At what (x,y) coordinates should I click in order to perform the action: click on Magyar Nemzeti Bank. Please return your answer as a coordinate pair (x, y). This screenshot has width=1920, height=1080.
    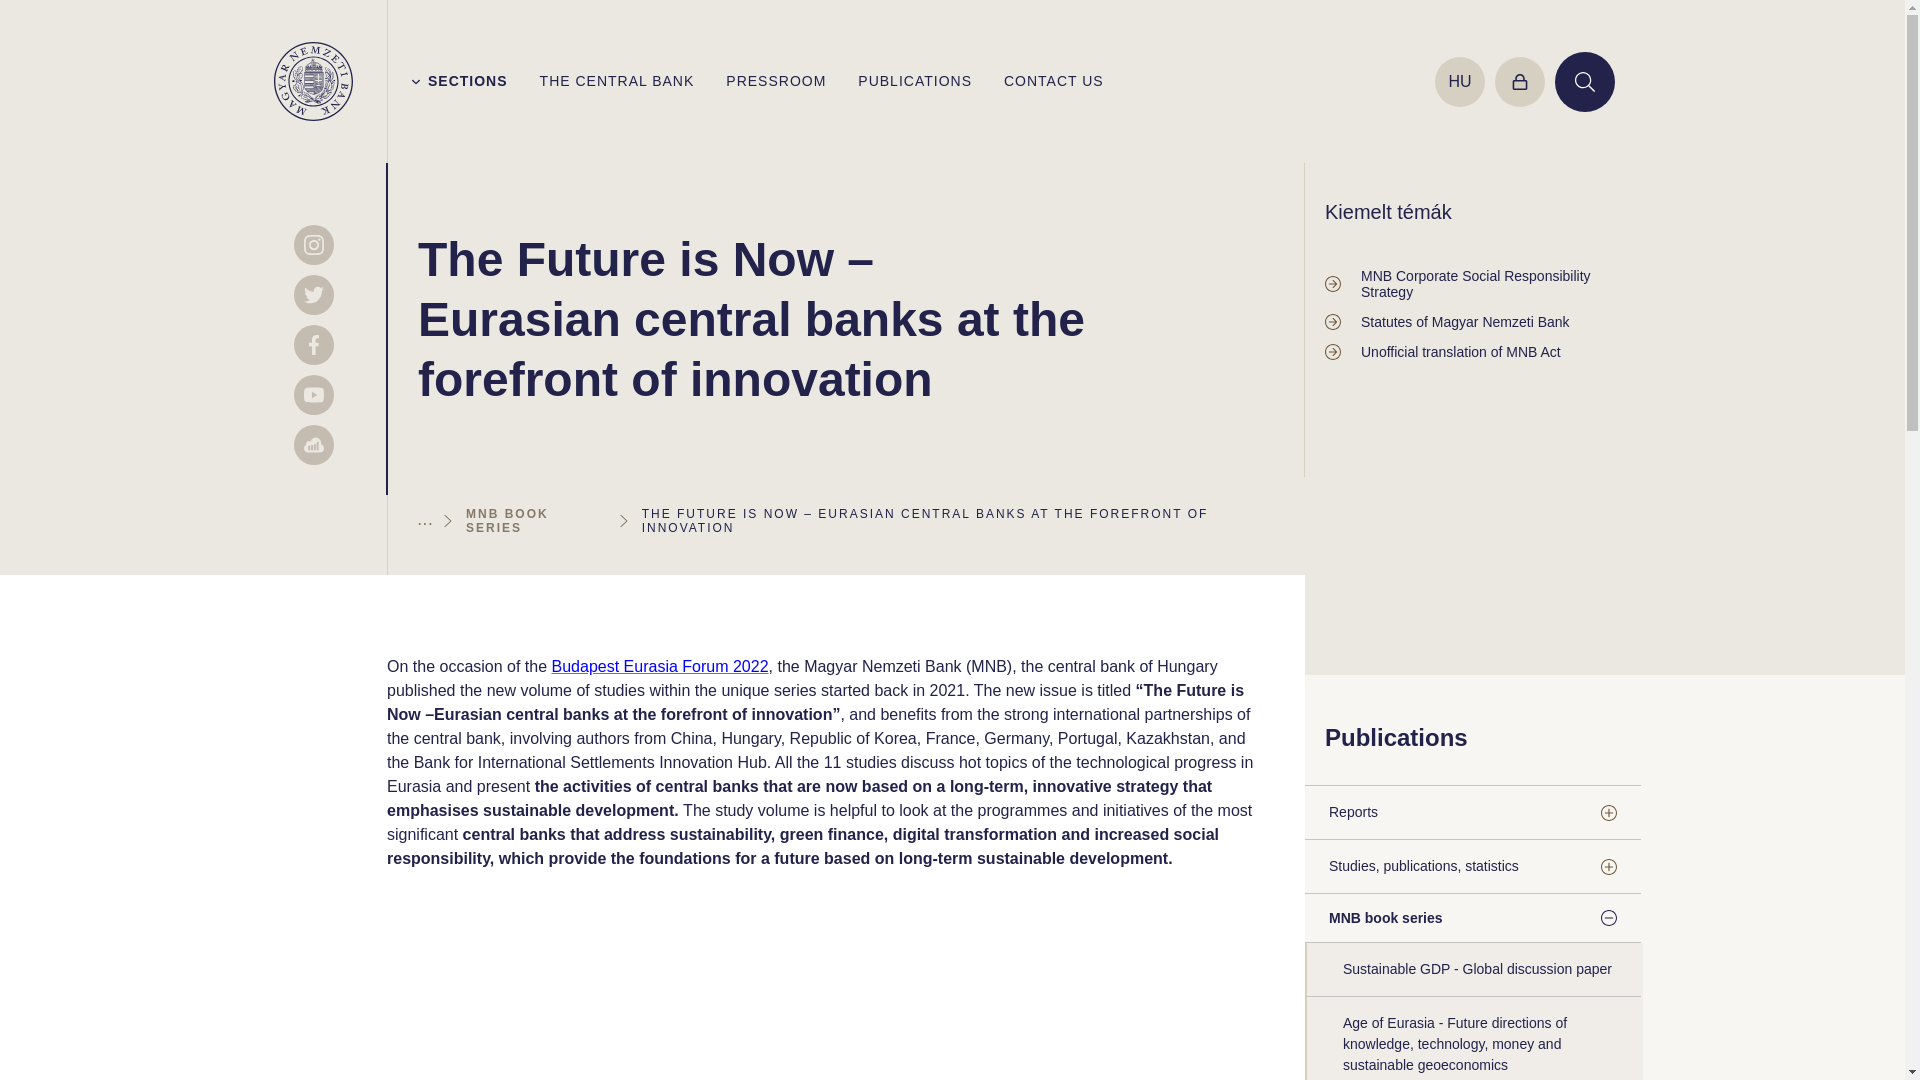
    Looking at the image, I should click on (314, 82).